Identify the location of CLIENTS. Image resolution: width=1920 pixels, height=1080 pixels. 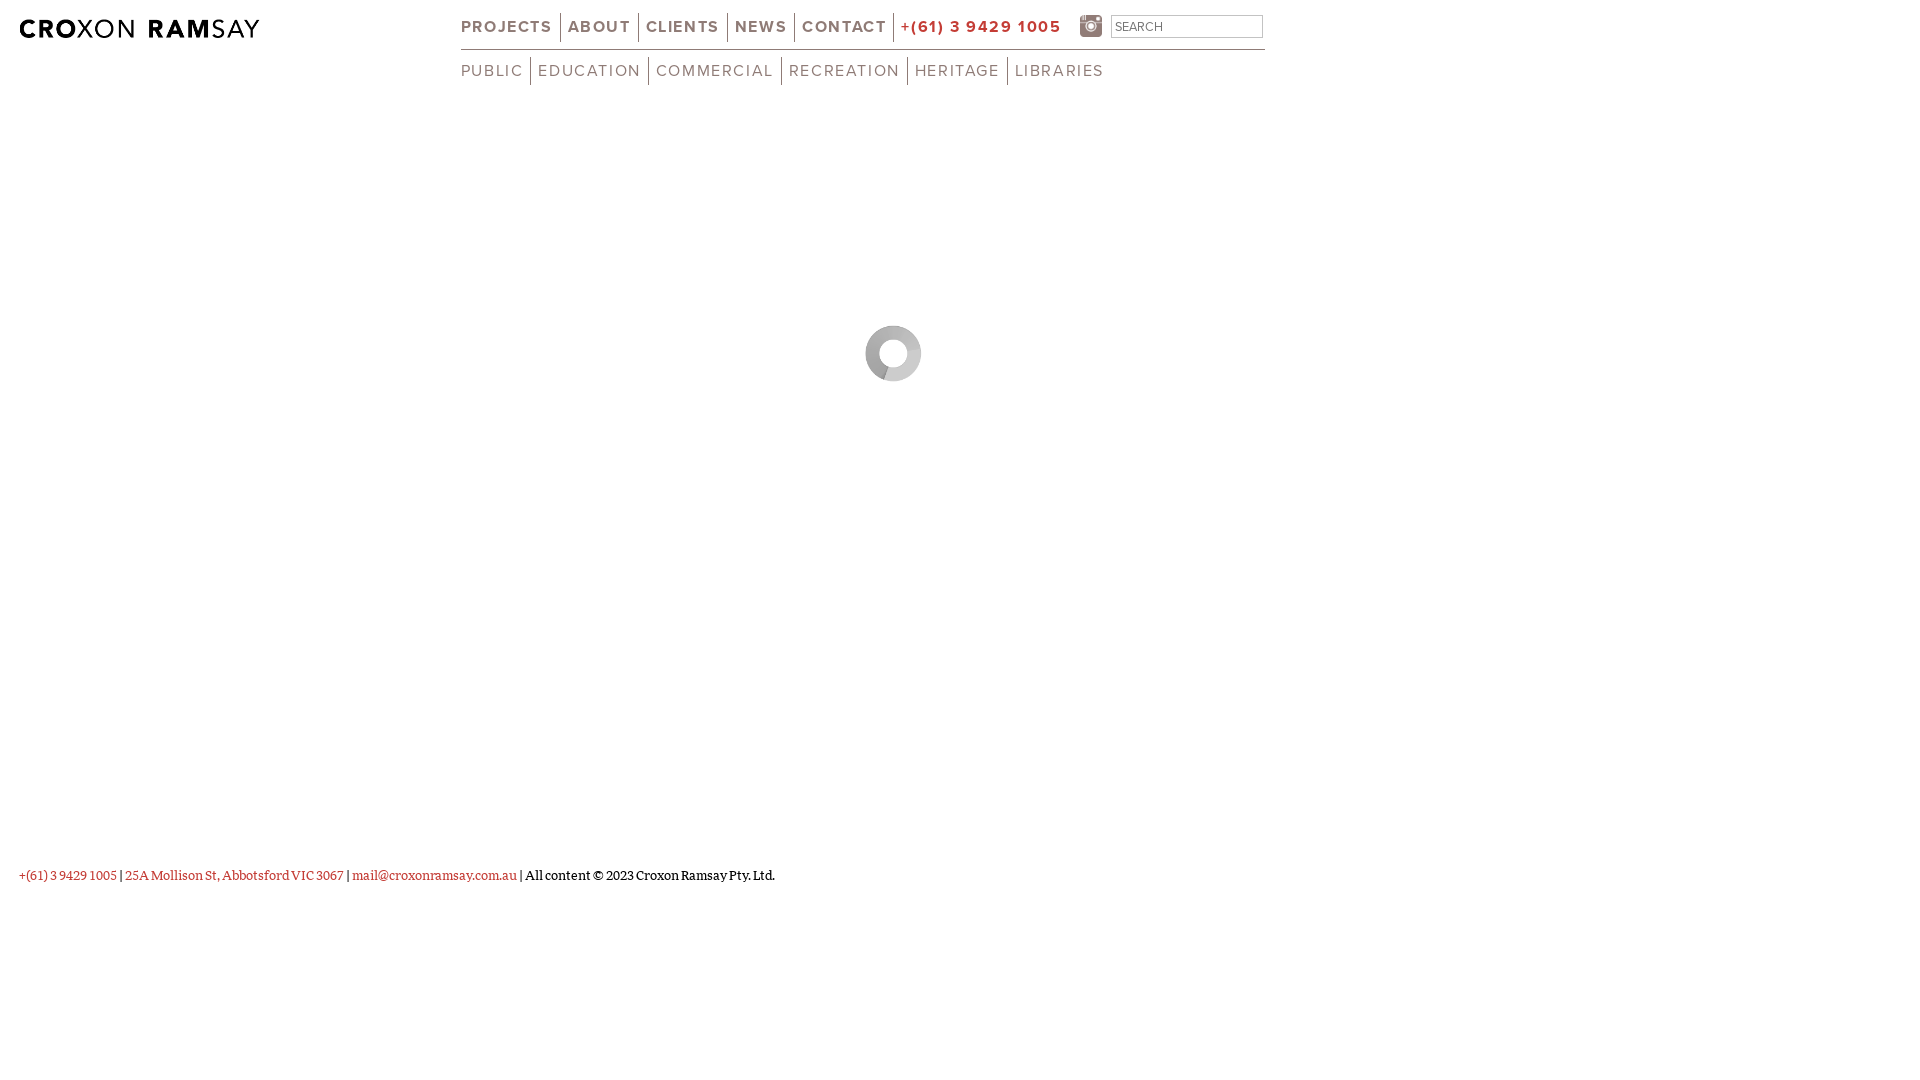
(683, 27).